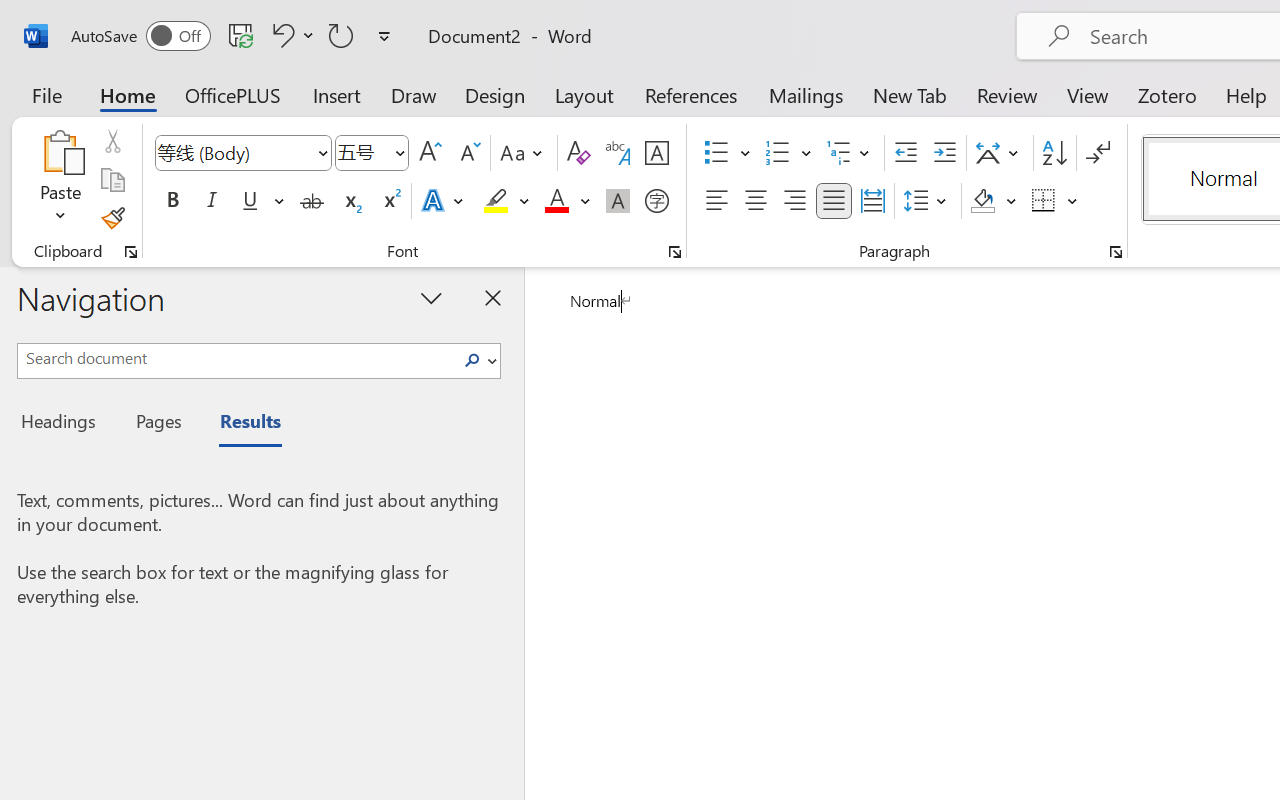  What do you see at coordinates (112, 180) in the screenshot?
I see `Copy` at bounding box center [112, 180].